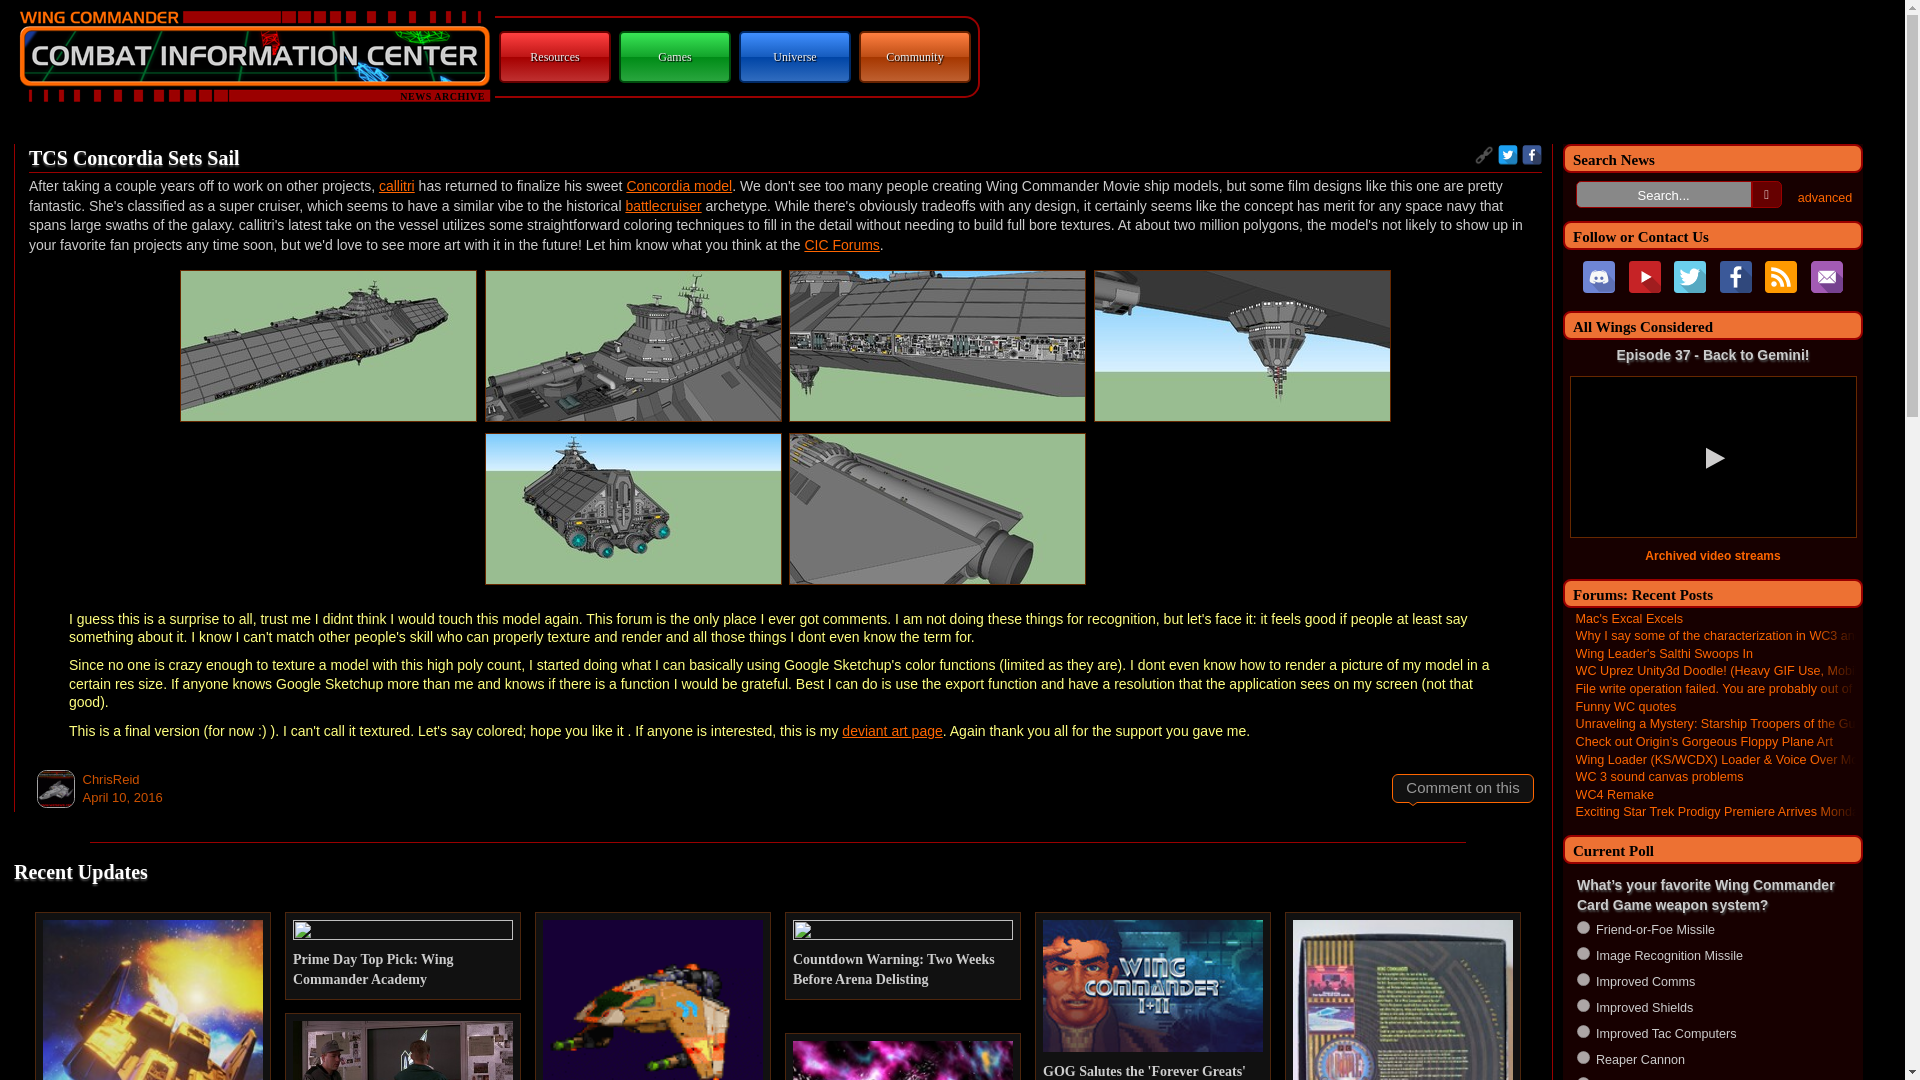 This screenshot has height=1080, width=1920. What do you see at coordinates (1582, 1056) in the screenshot?
I see `6` at bounding box center [1582, 1056].